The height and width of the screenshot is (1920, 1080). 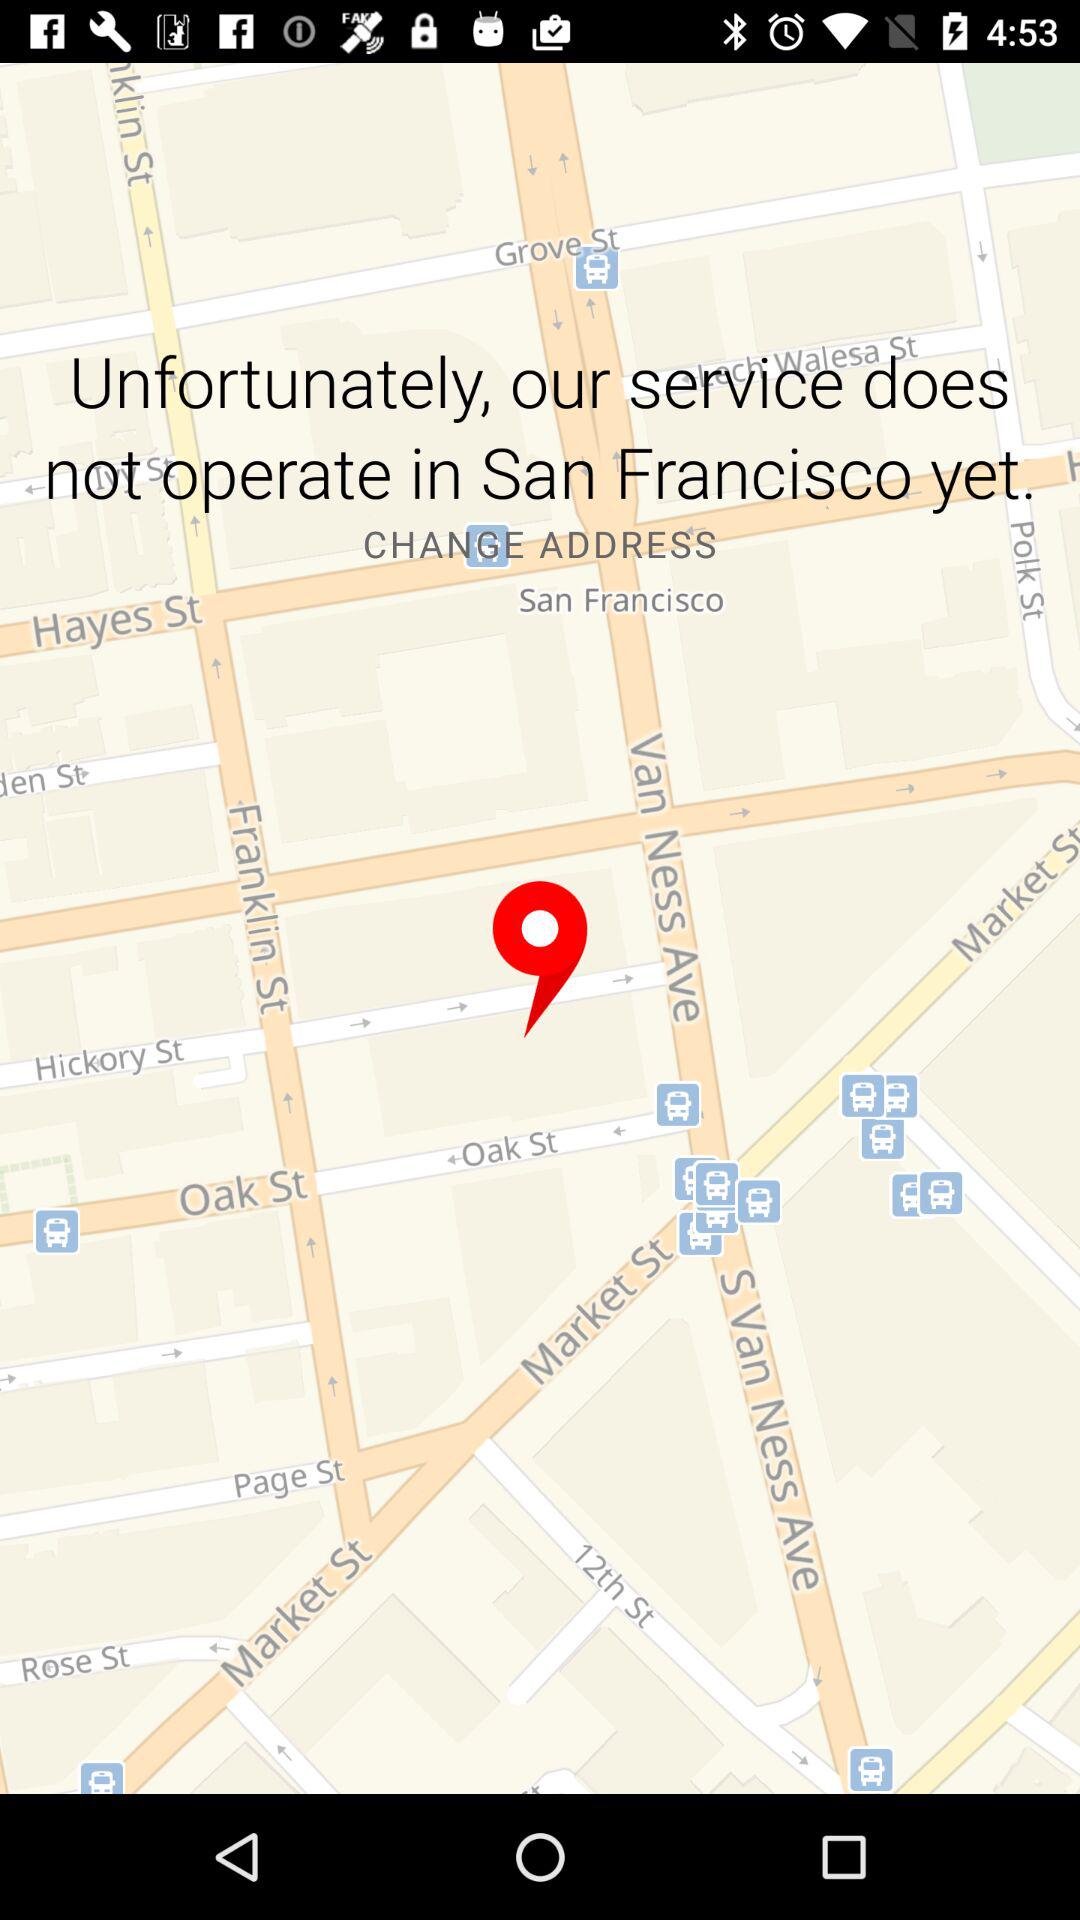 What do you see at coordinates (540, 960) in the screenshot?
I see `pin location` at bounding box center [540, 960].